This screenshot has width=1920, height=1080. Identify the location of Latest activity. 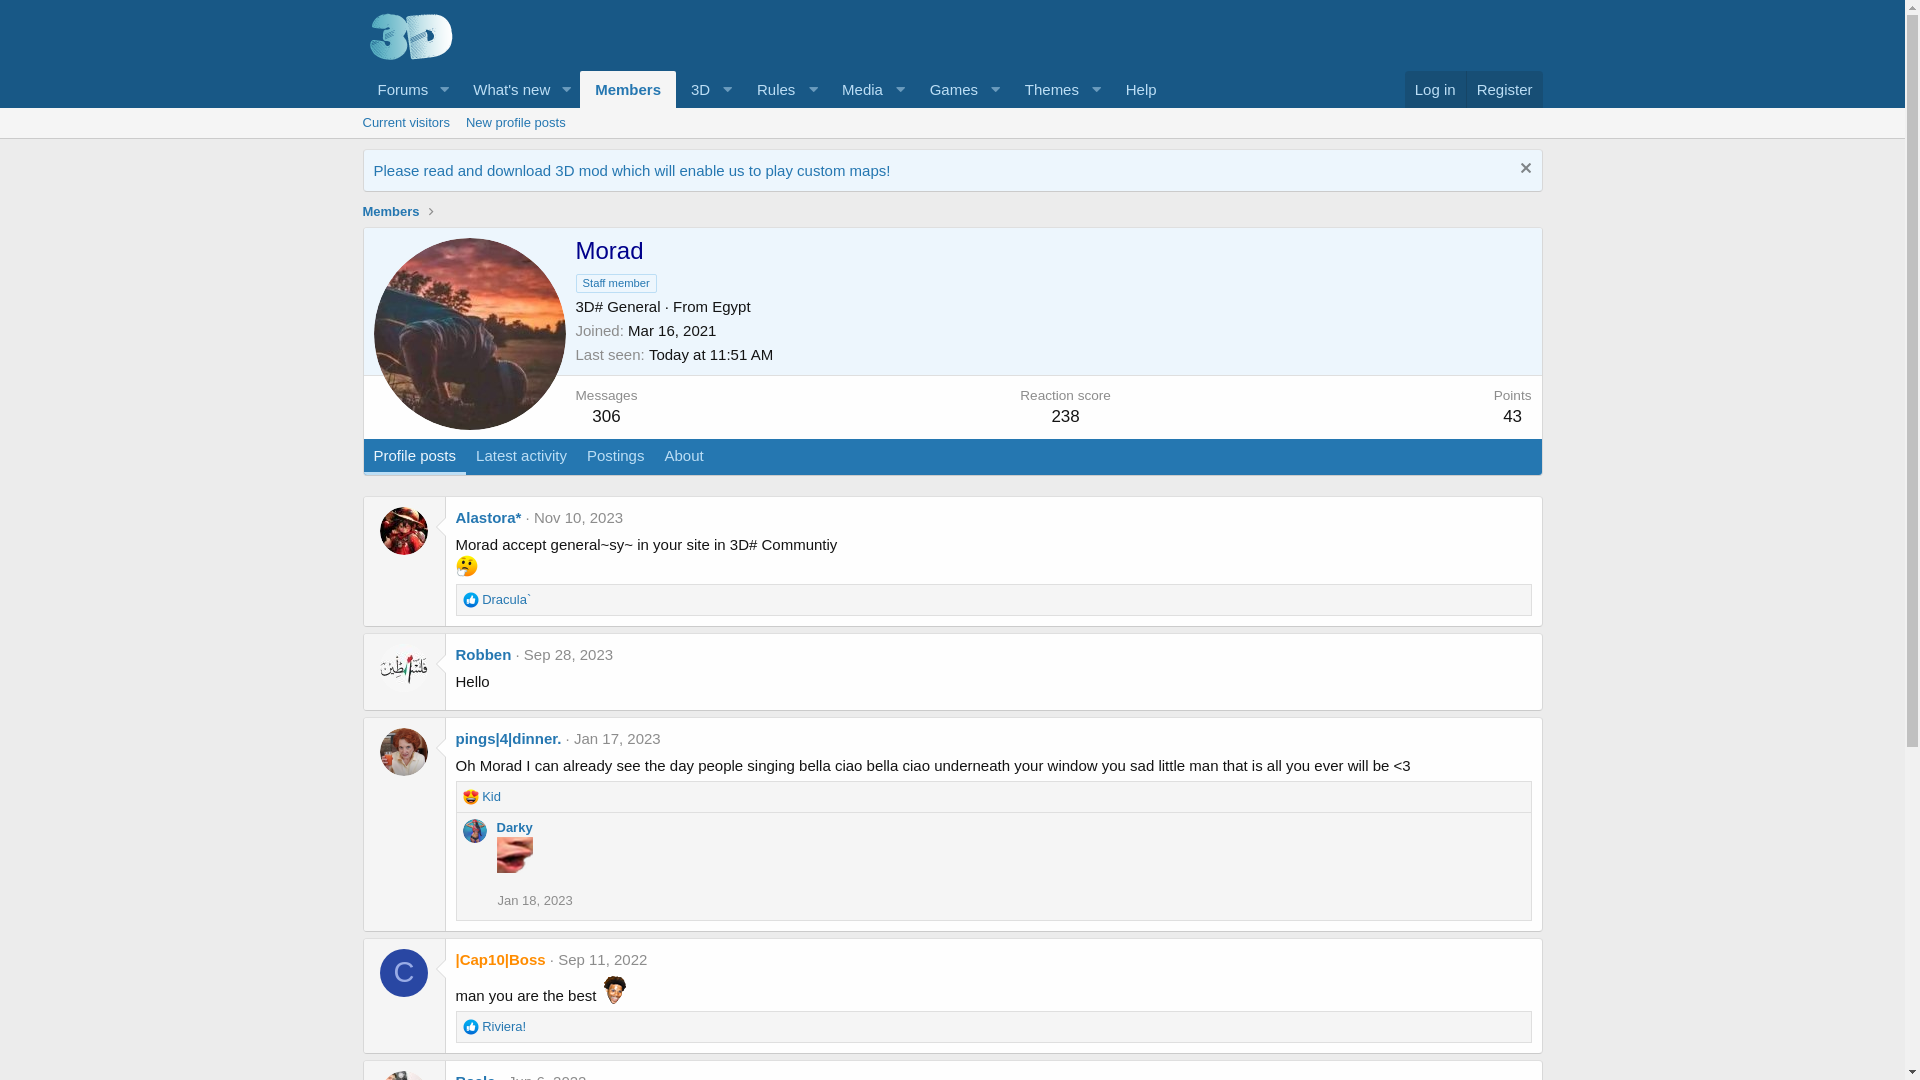
(522, 457).